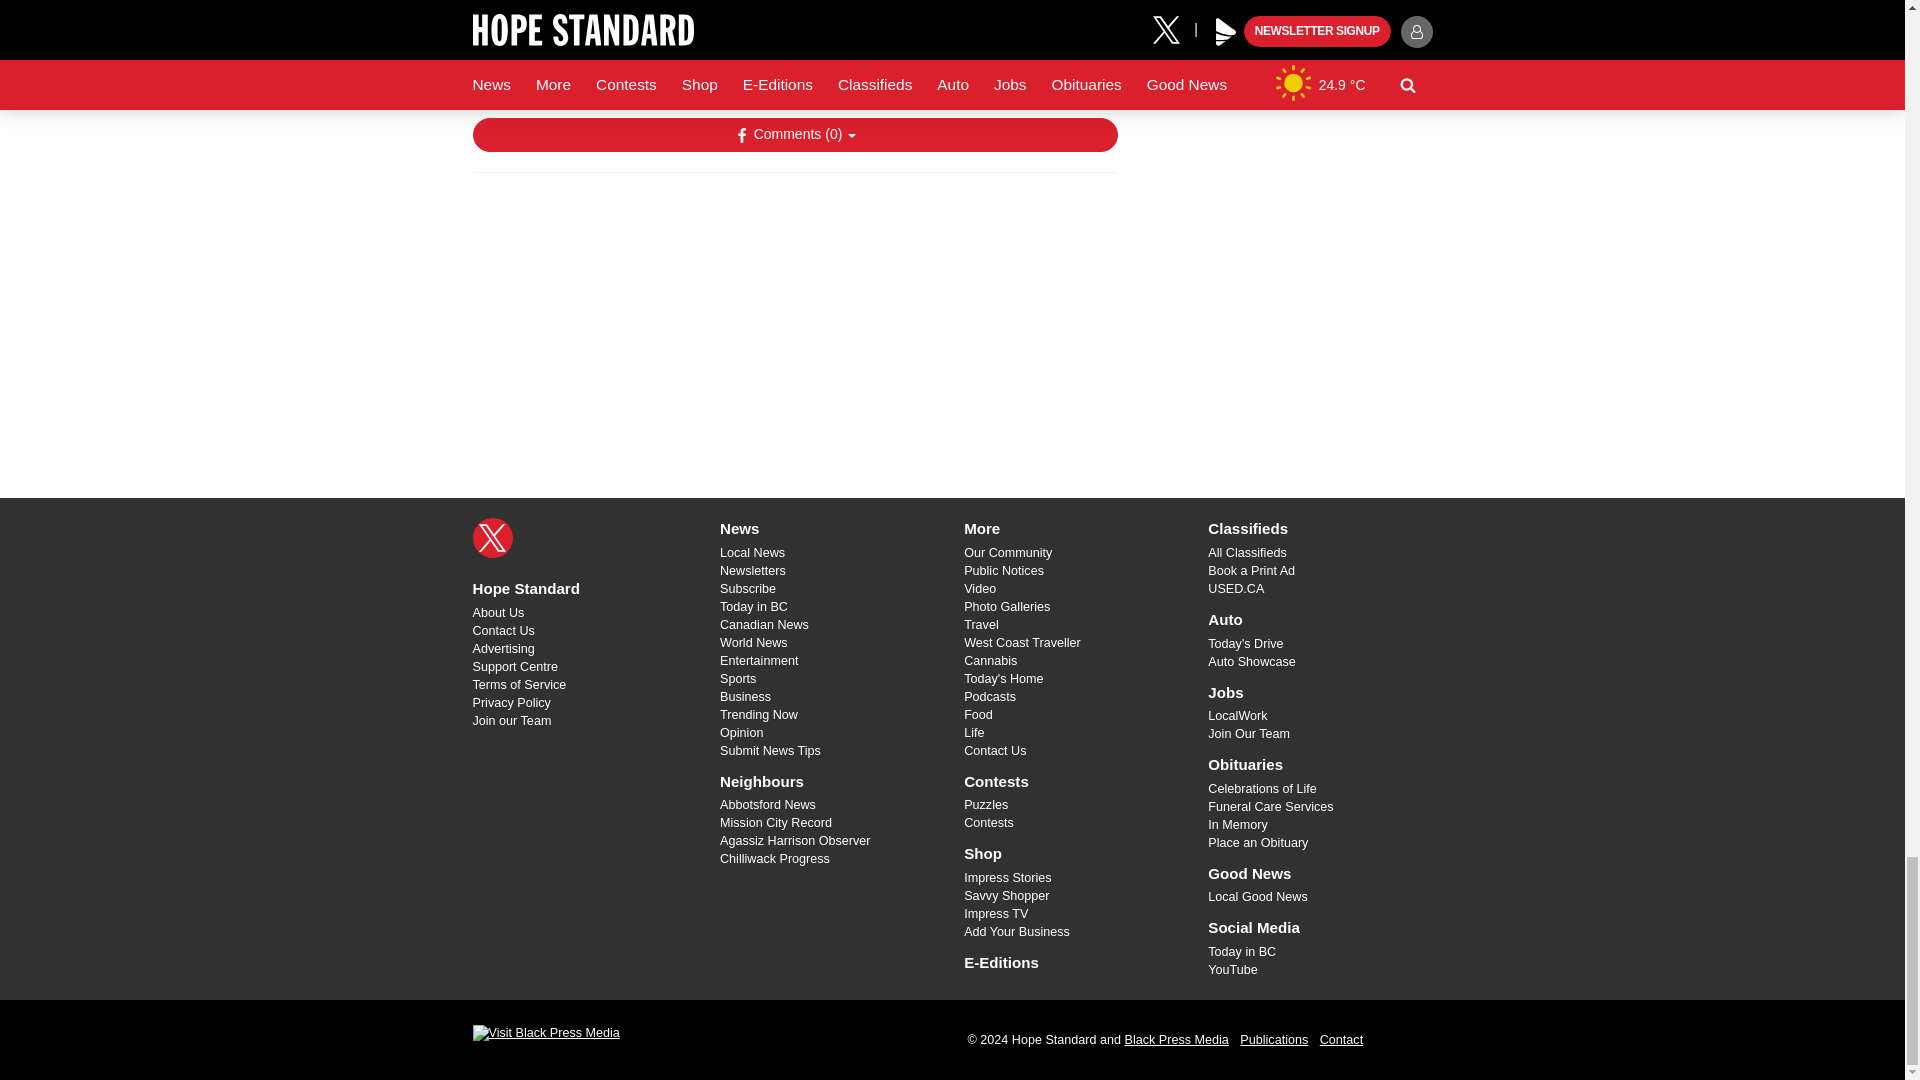  What do you see at coordinates (794, 134) in the screenshot?
I see `Show Comments` at bounding box center [794, 134].